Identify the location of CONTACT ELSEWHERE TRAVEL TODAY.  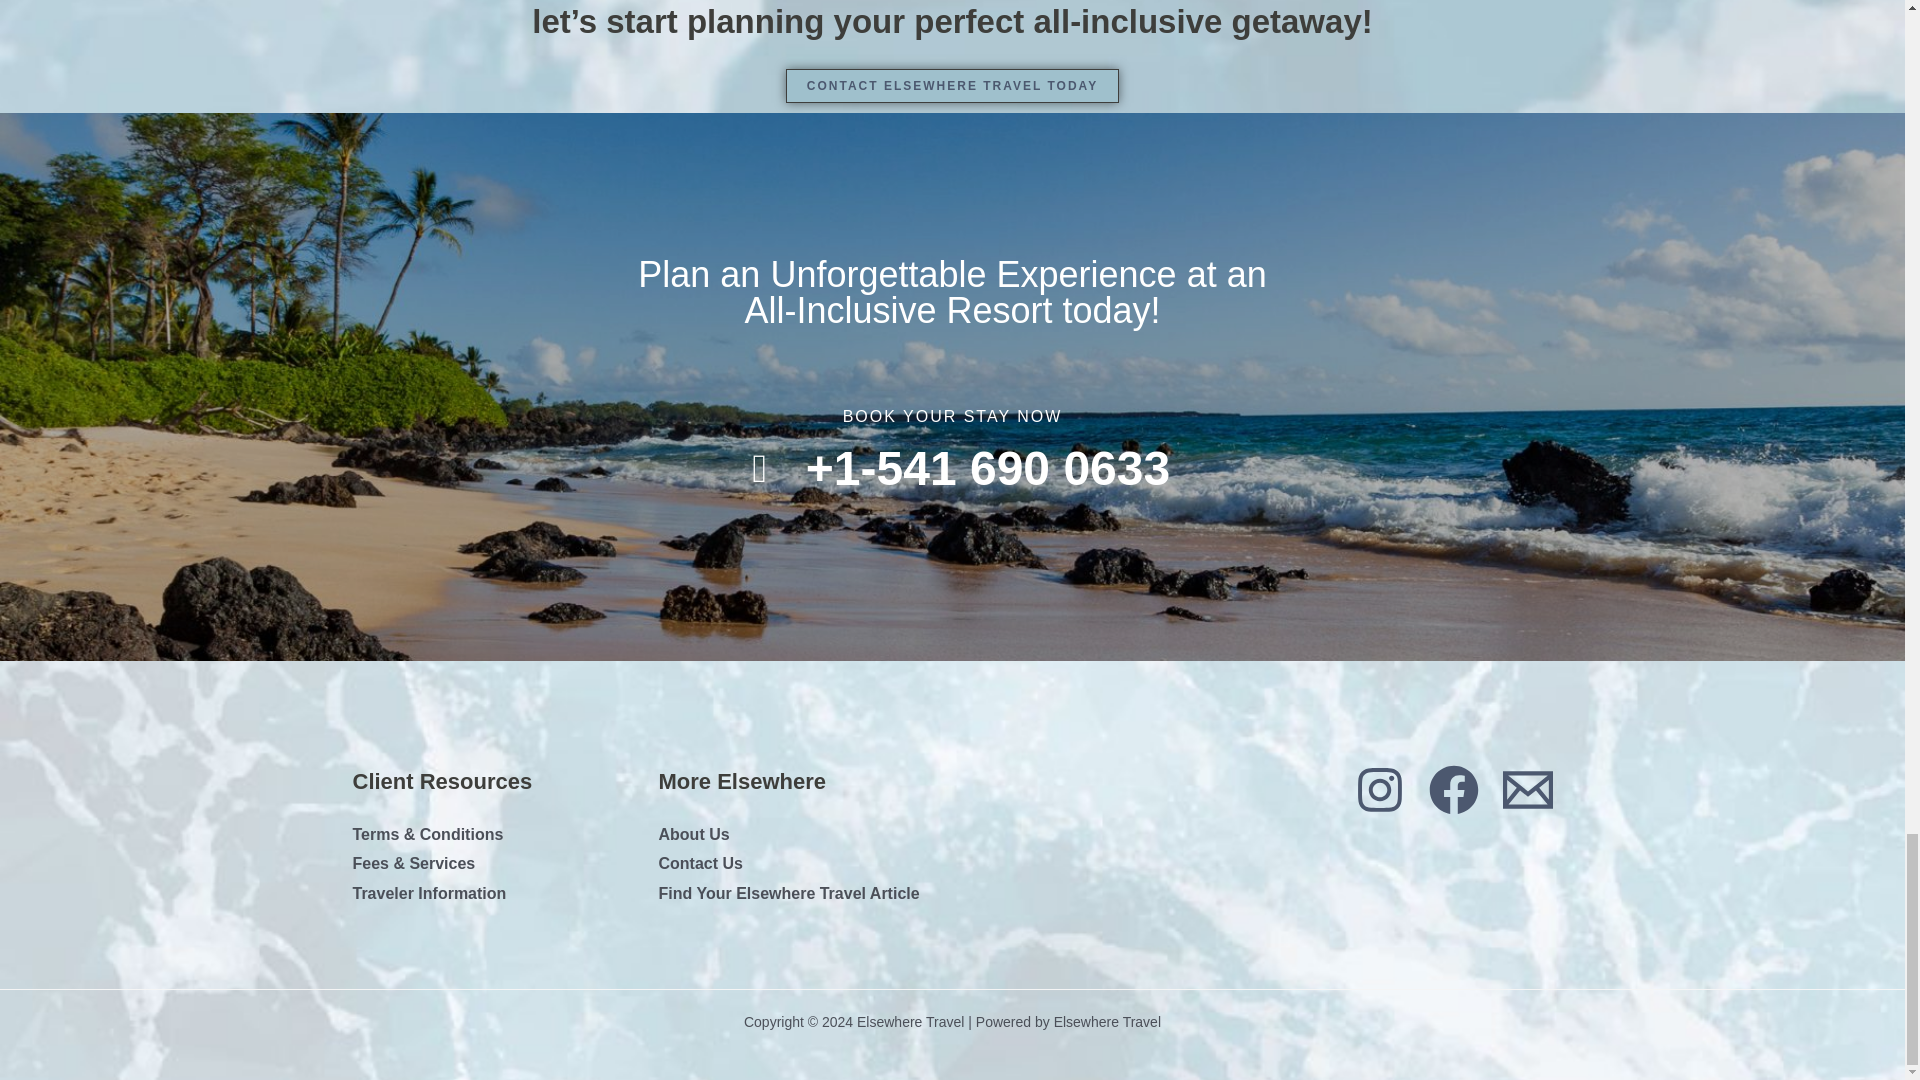
(952, 86).